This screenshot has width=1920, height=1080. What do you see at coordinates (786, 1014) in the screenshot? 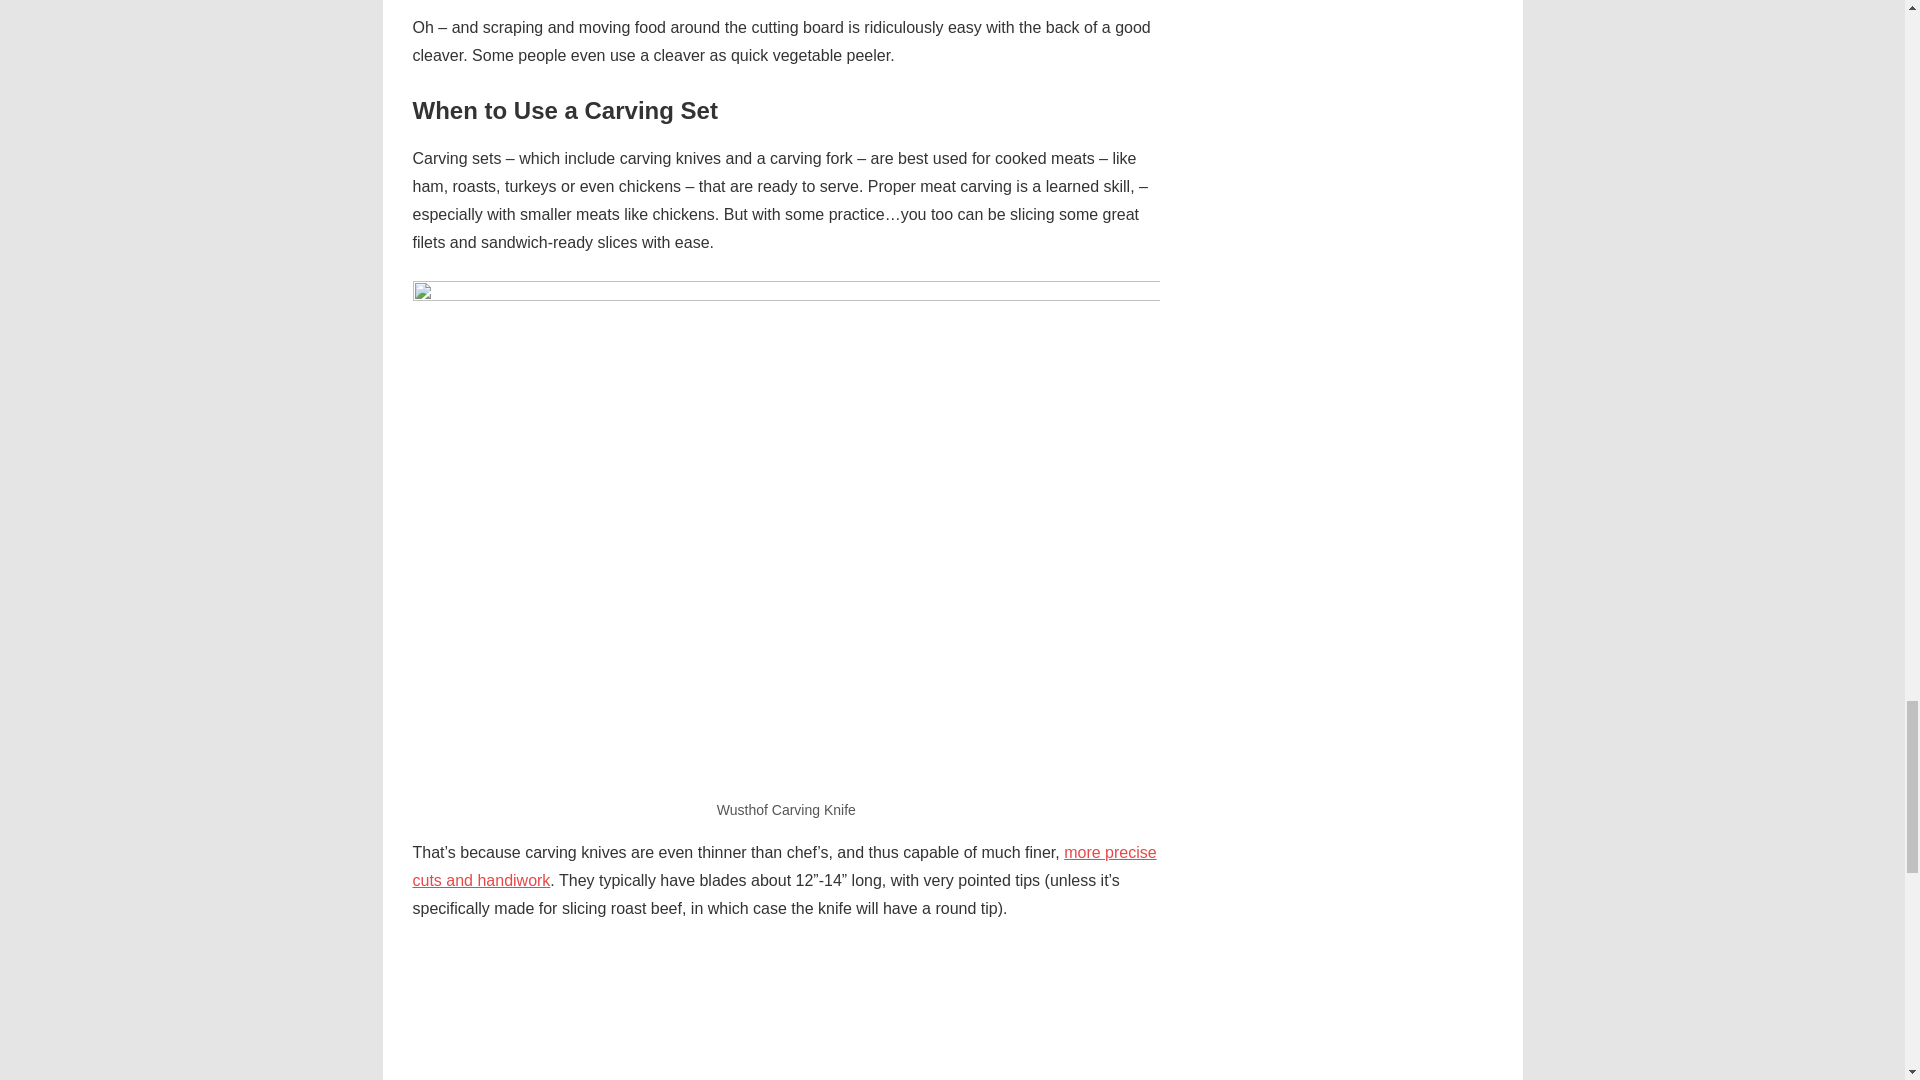
I see `How to Use a Carving Knife` at bounding box center [786, 1014].